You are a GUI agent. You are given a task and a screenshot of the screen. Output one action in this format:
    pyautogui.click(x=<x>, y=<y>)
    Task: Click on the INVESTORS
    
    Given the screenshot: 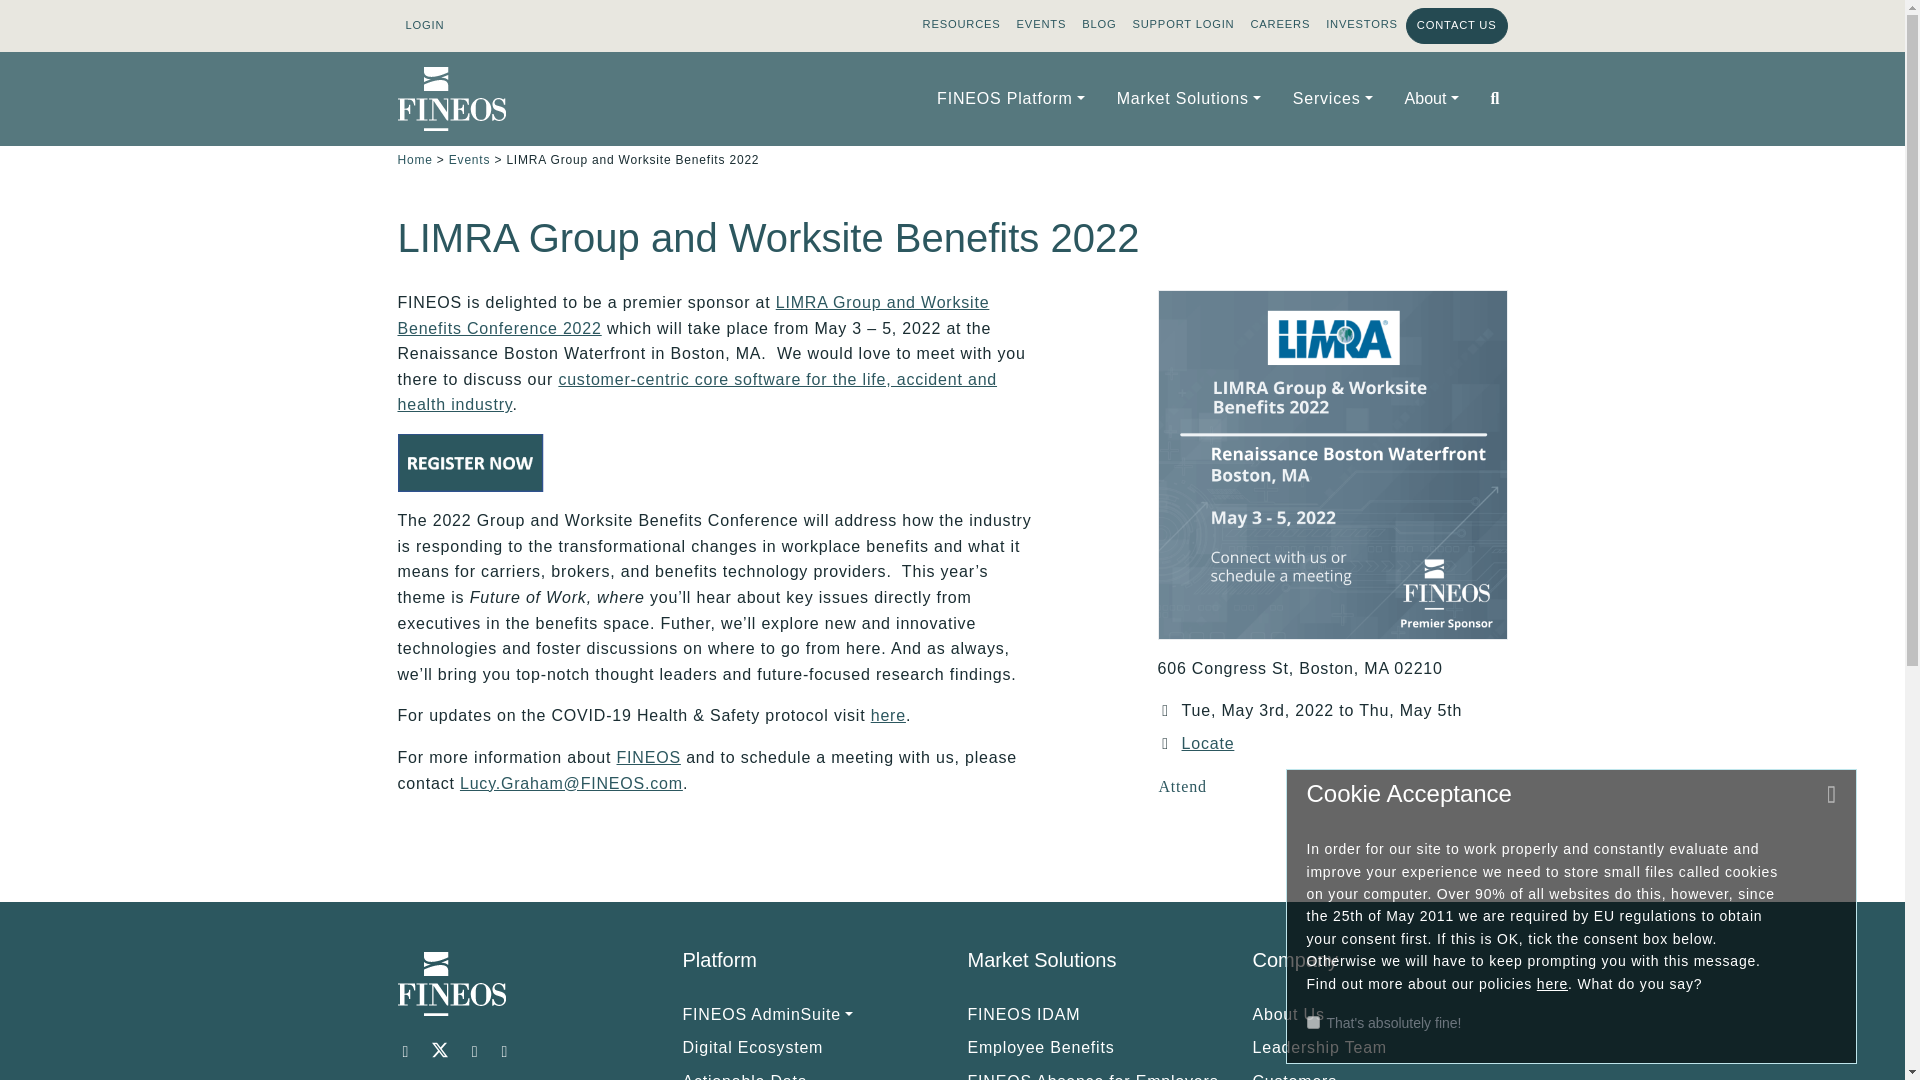 What is the action you would take?
    pyautogui.click(x=1361, y=24)
    